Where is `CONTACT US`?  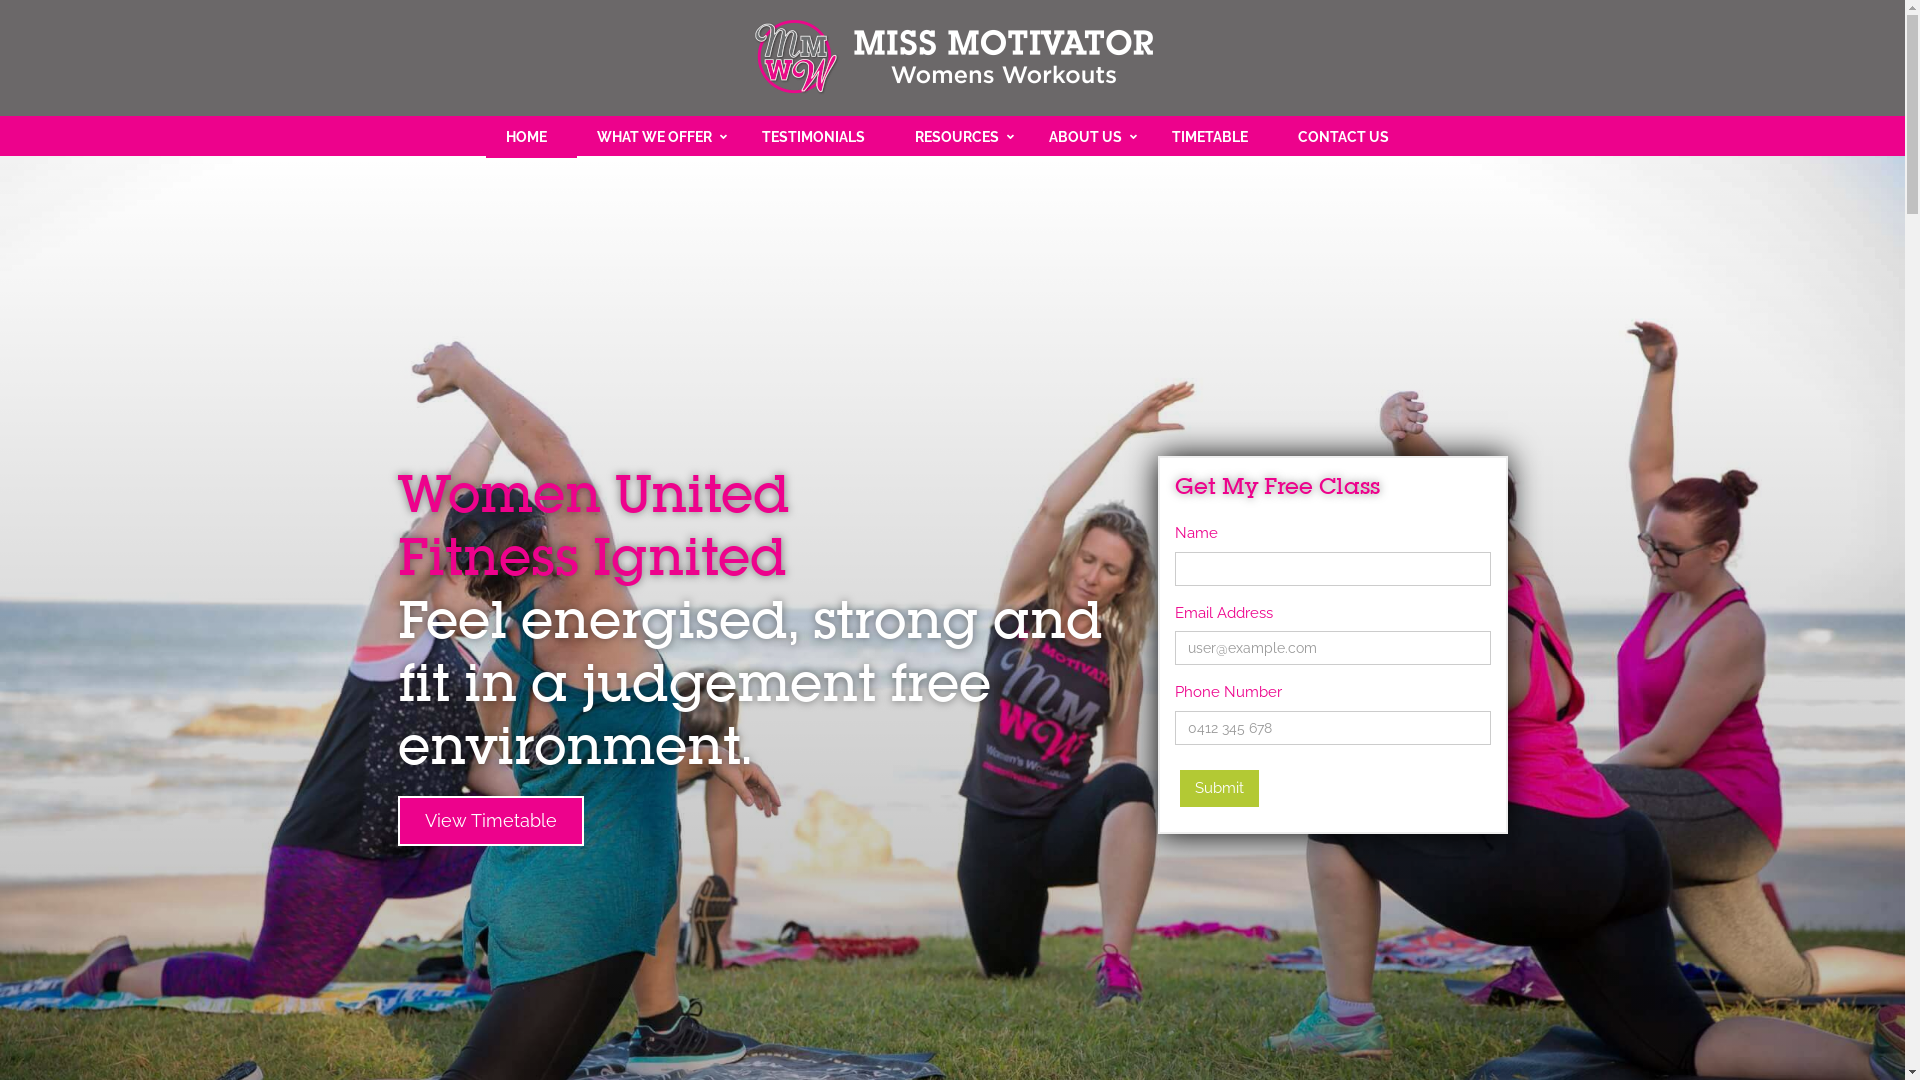 CONTACT US is located at coordinates (1348, 138).